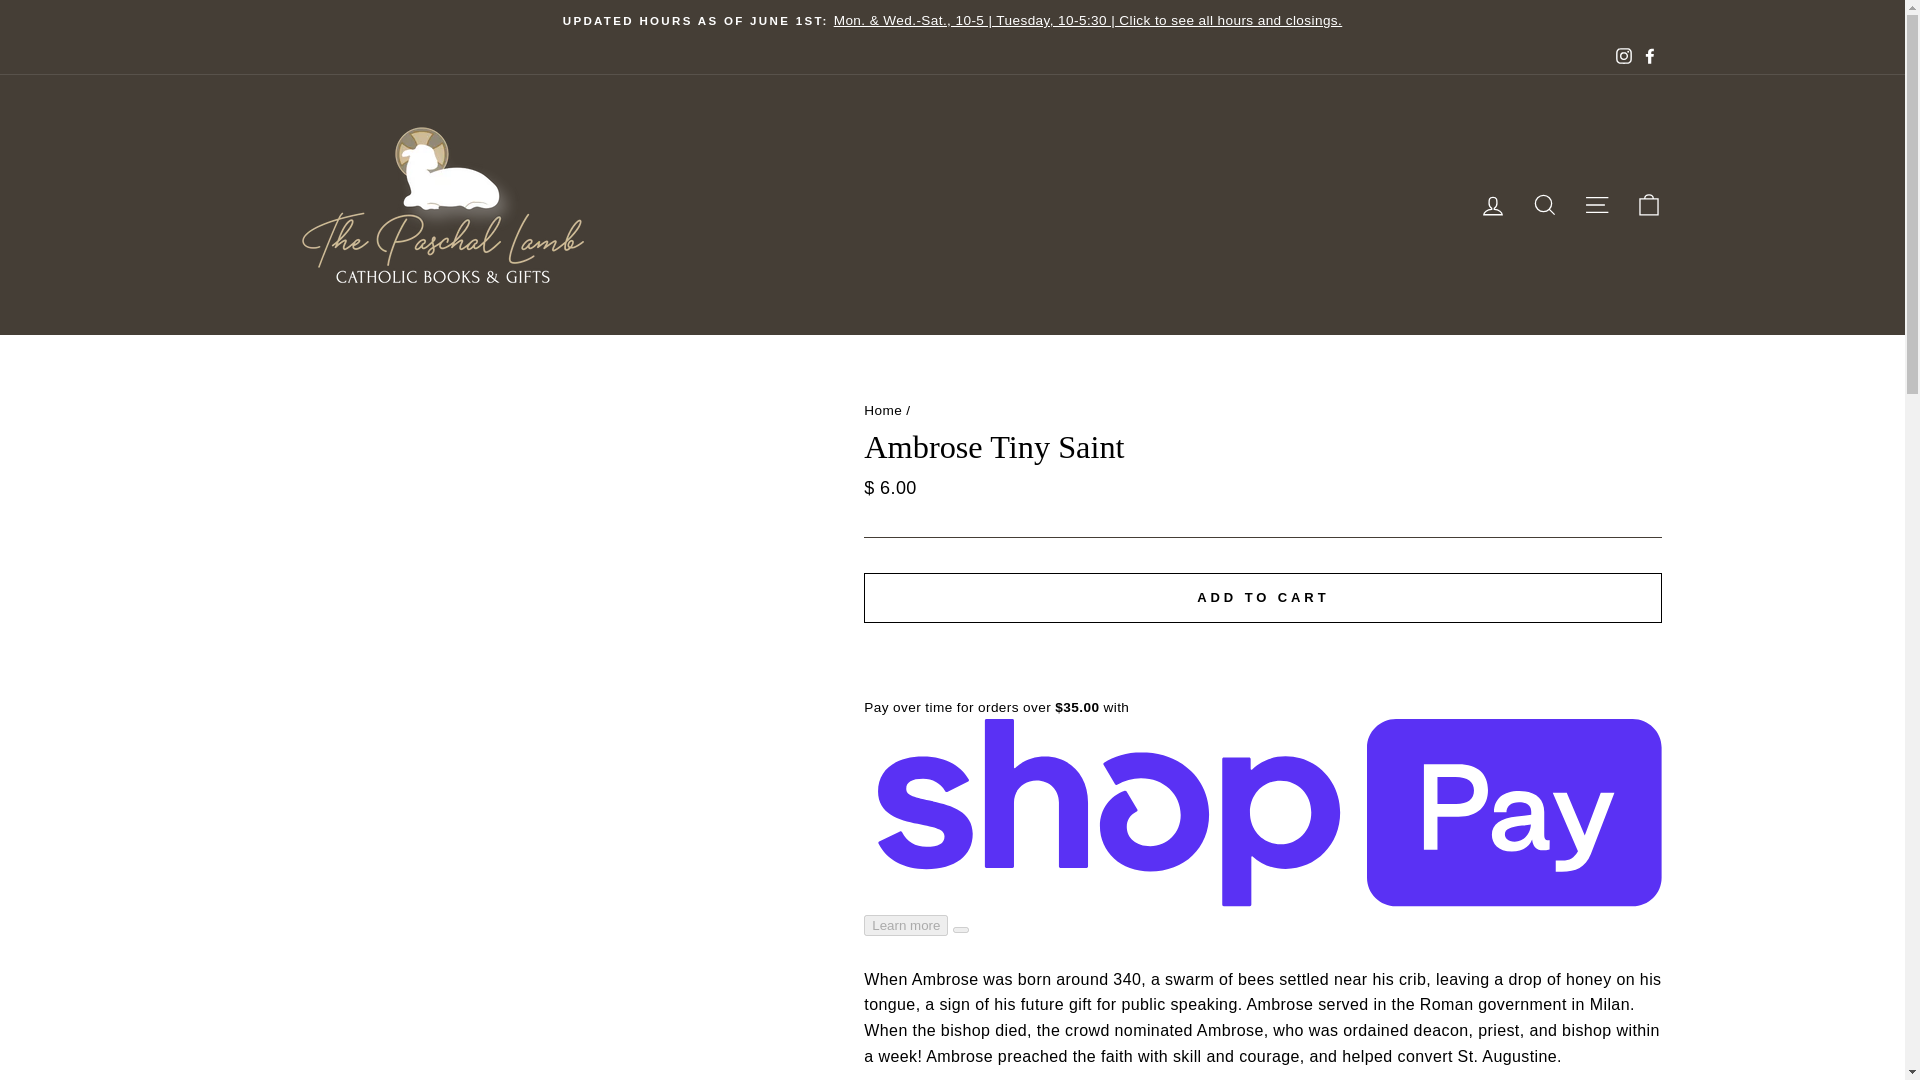 This screenshot has width=1920, height=1080. Describe the element at coordinates (883, 408) in the screenshot. I see `Home` at that location.